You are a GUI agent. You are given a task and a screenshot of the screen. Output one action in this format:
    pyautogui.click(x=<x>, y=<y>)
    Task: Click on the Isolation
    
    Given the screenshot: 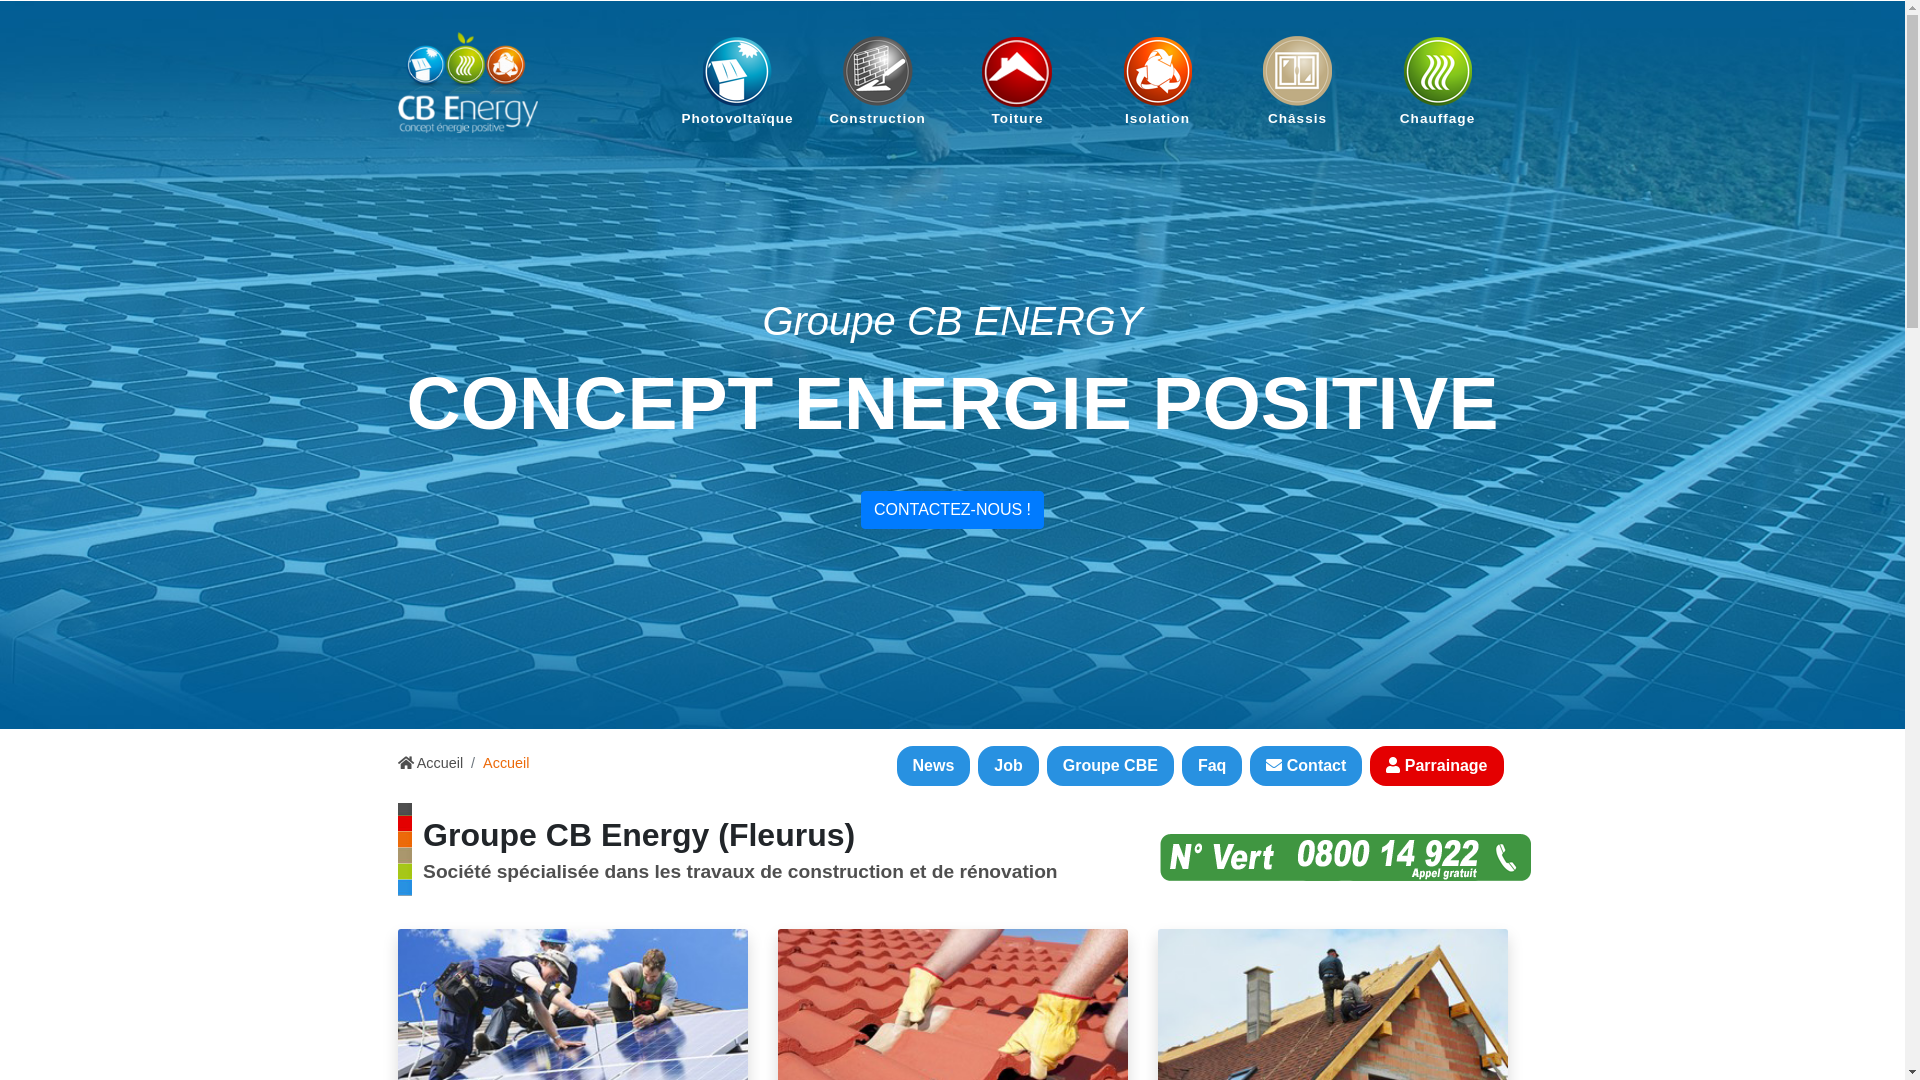 What is the action you would take?
    pyautogui.click(x=1158, y=82)
    